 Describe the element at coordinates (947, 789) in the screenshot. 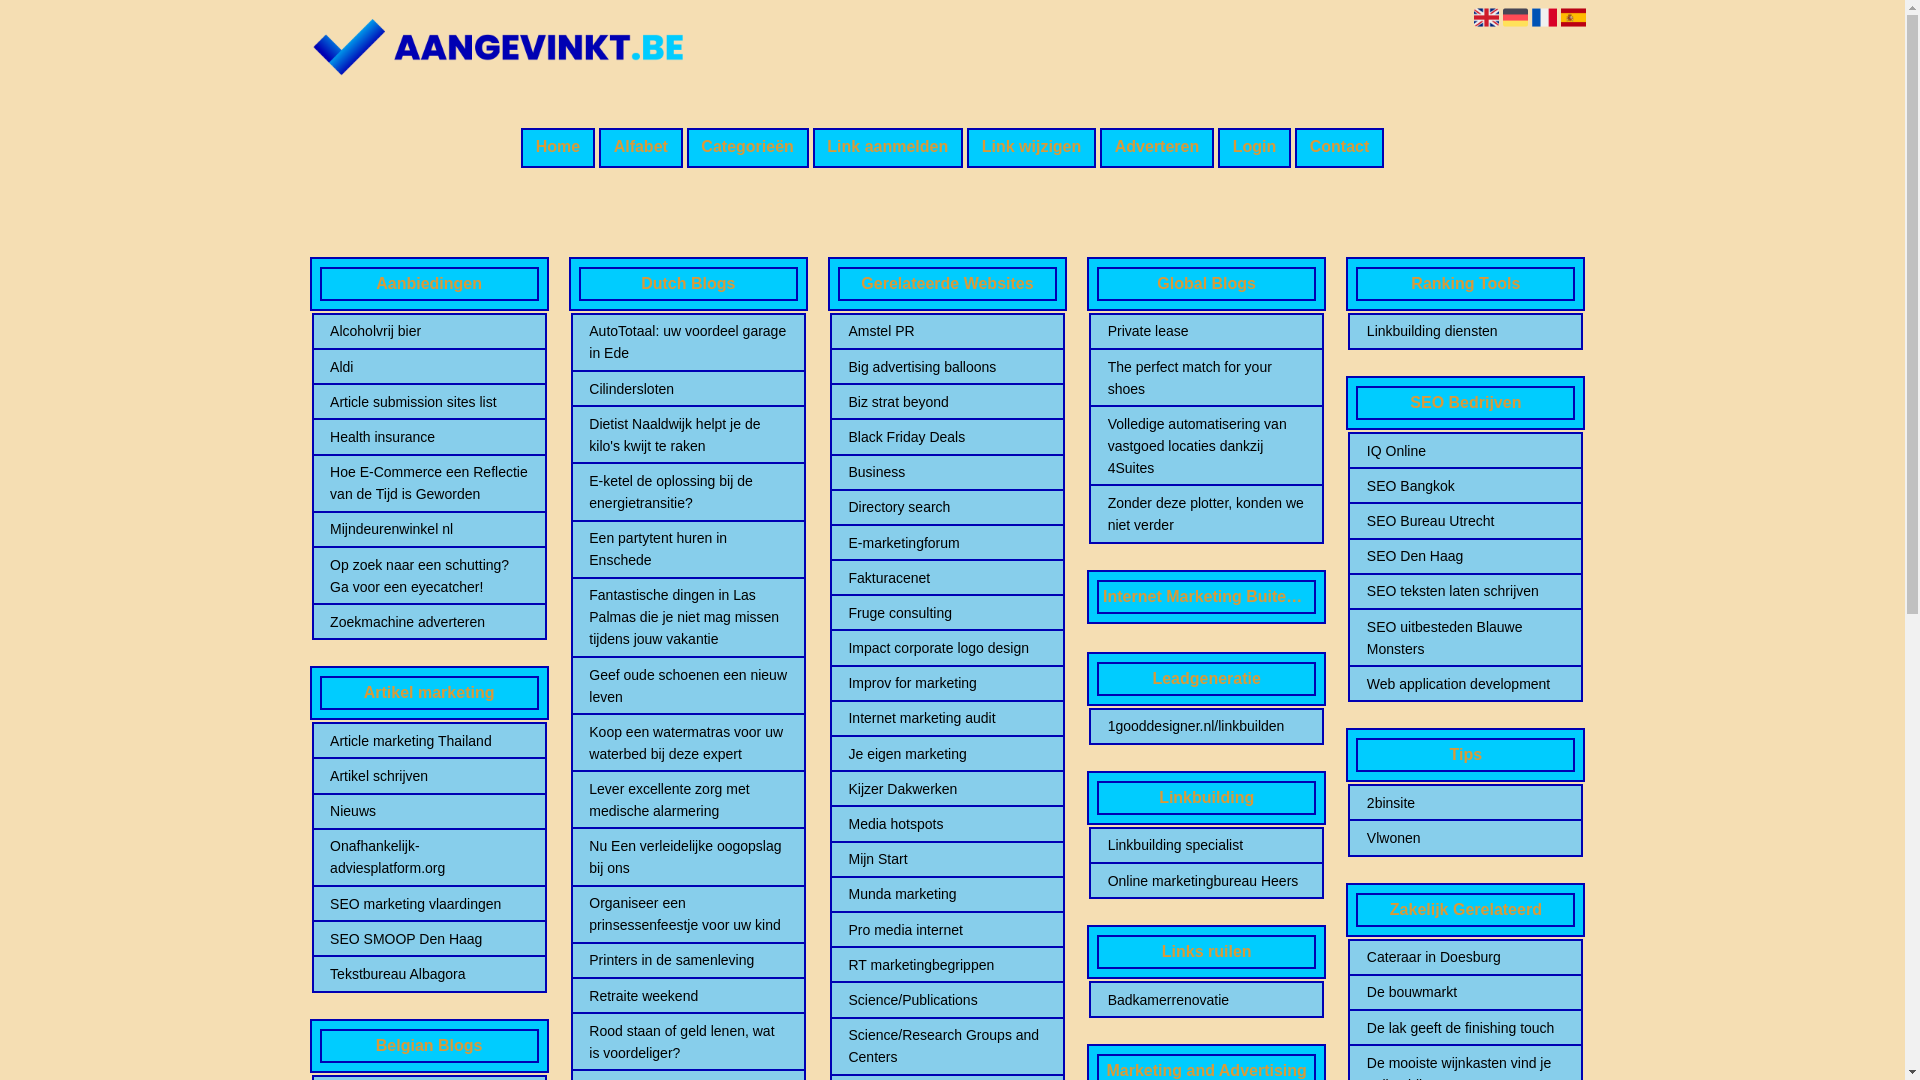

I see `Kijzer Dakwerken` at that location.